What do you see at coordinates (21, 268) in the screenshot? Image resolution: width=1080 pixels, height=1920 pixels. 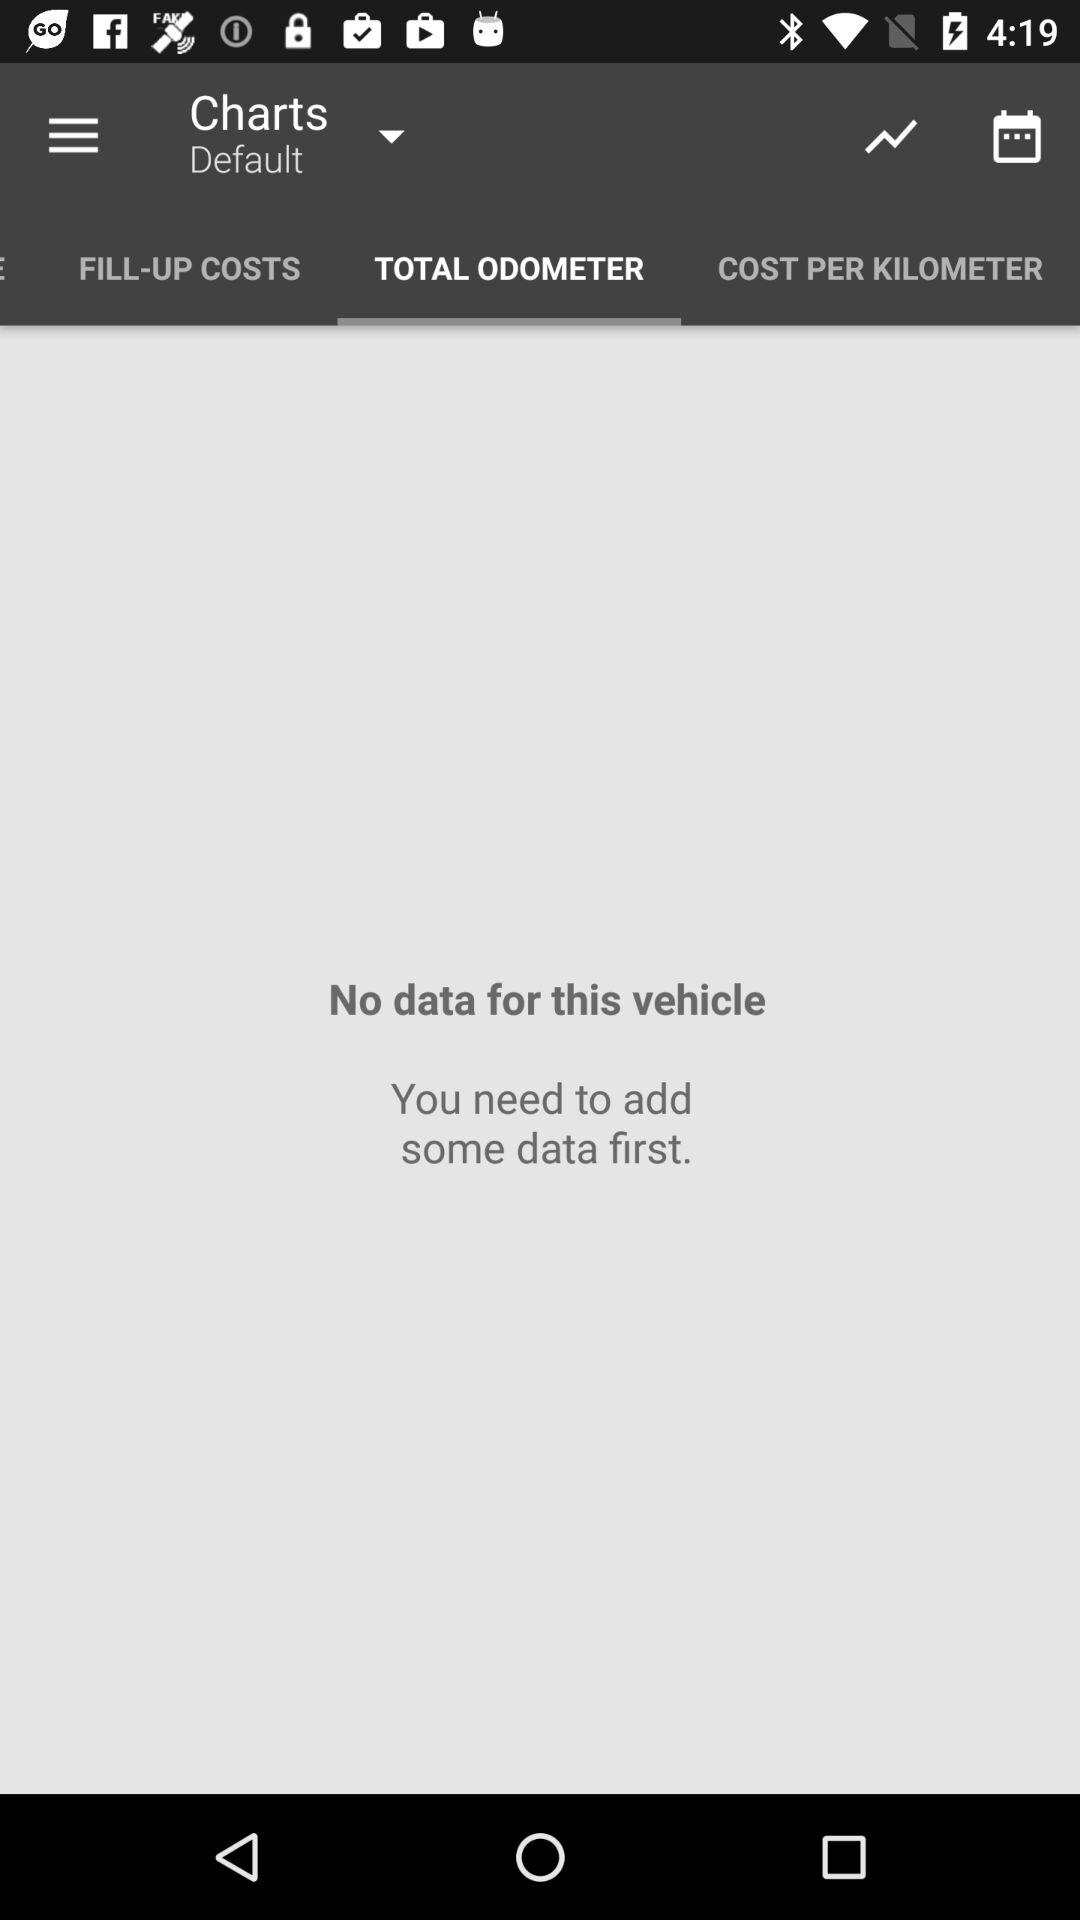 I see `click item next to fill-up costs` at bounding box center [21, 268].